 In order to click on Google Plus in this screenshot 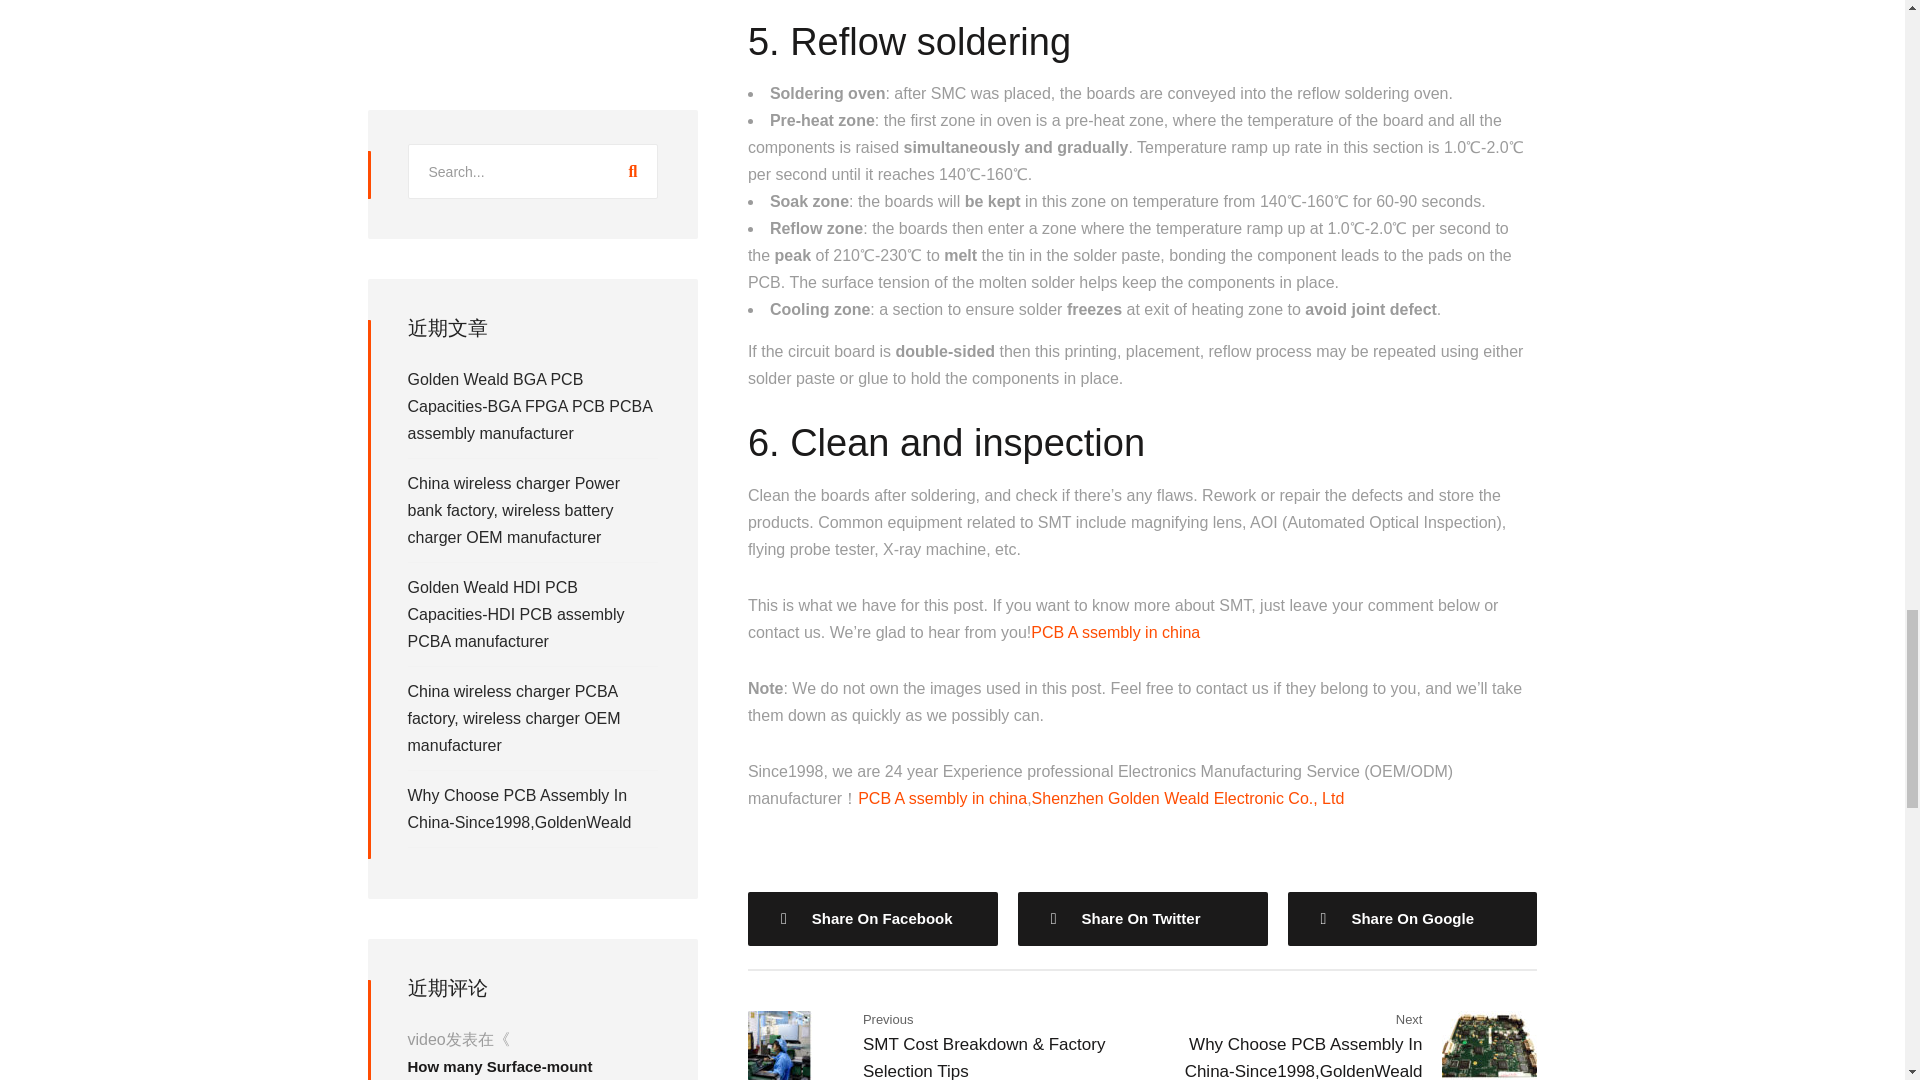, I will do `click(1412, 919)`.